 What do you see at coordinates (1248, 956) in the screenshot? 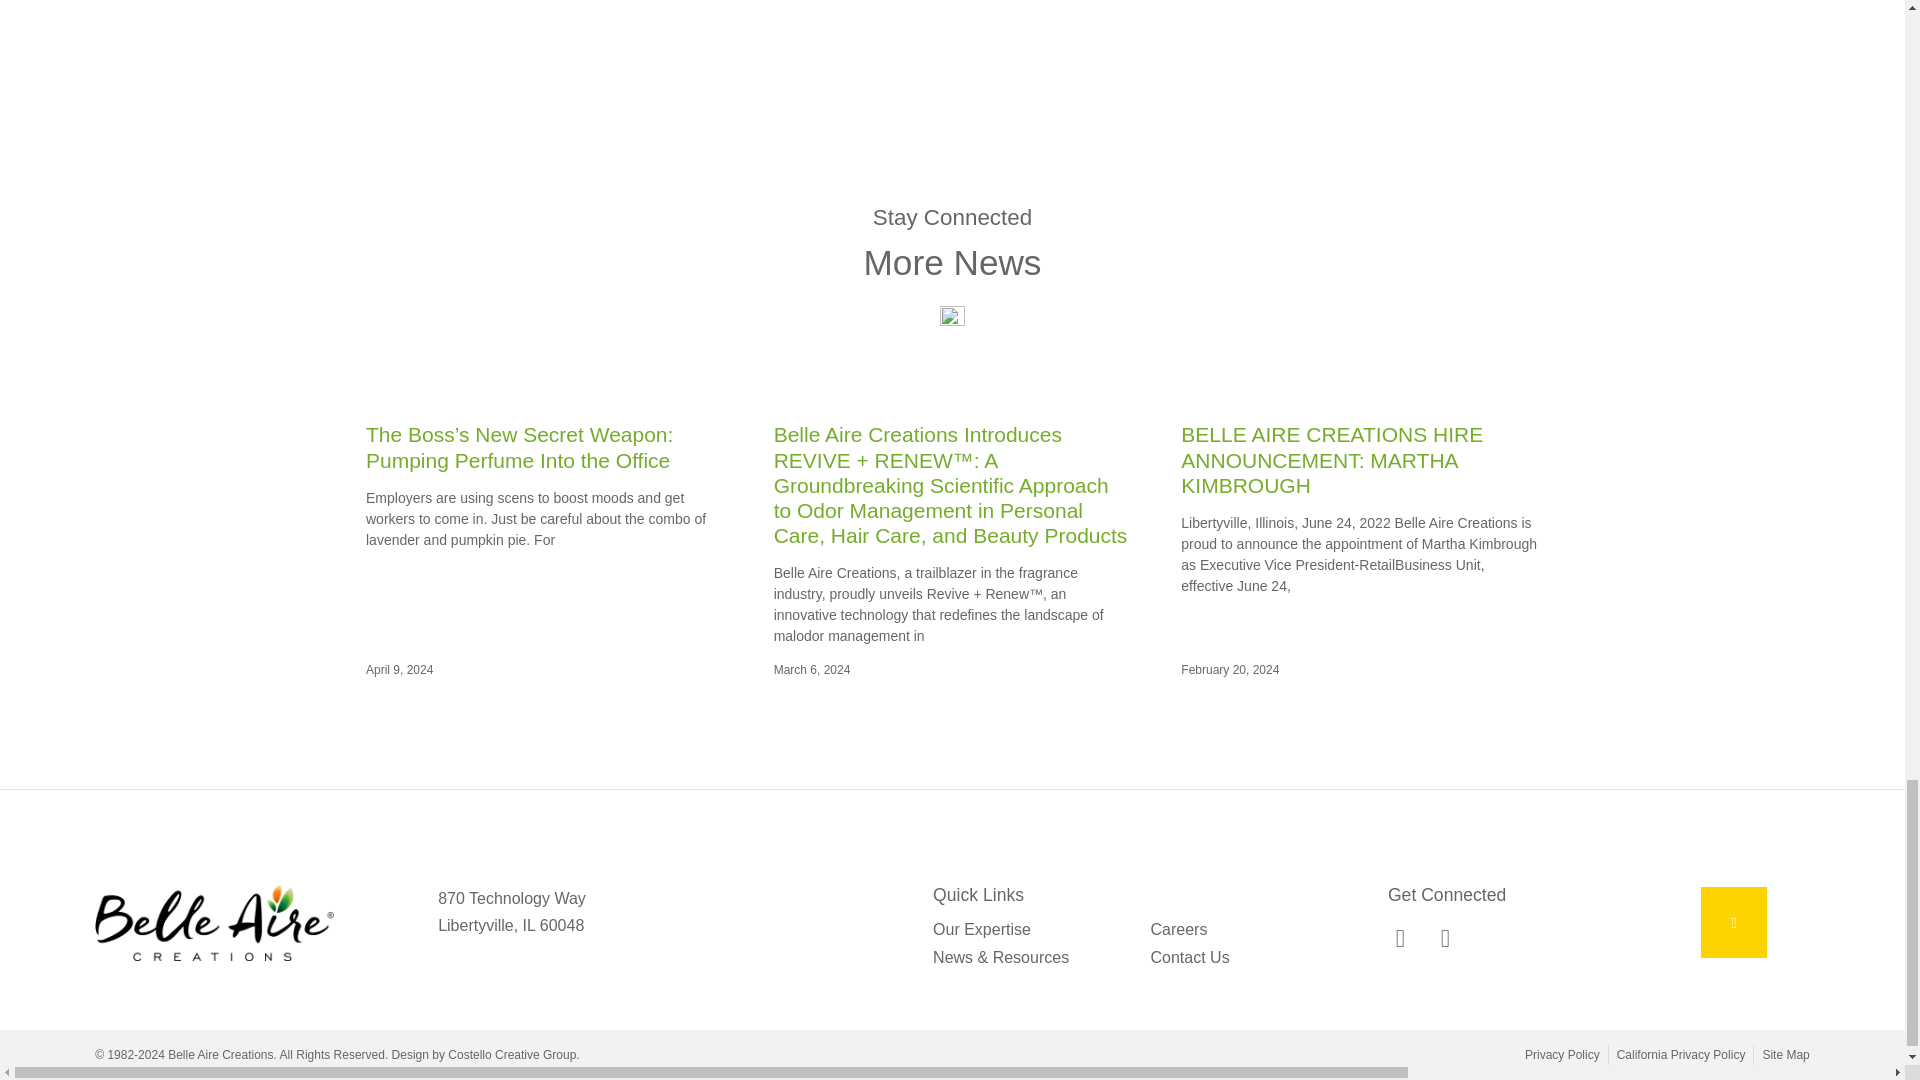
I see `Contact Us` at bounding box center [1248, 956].